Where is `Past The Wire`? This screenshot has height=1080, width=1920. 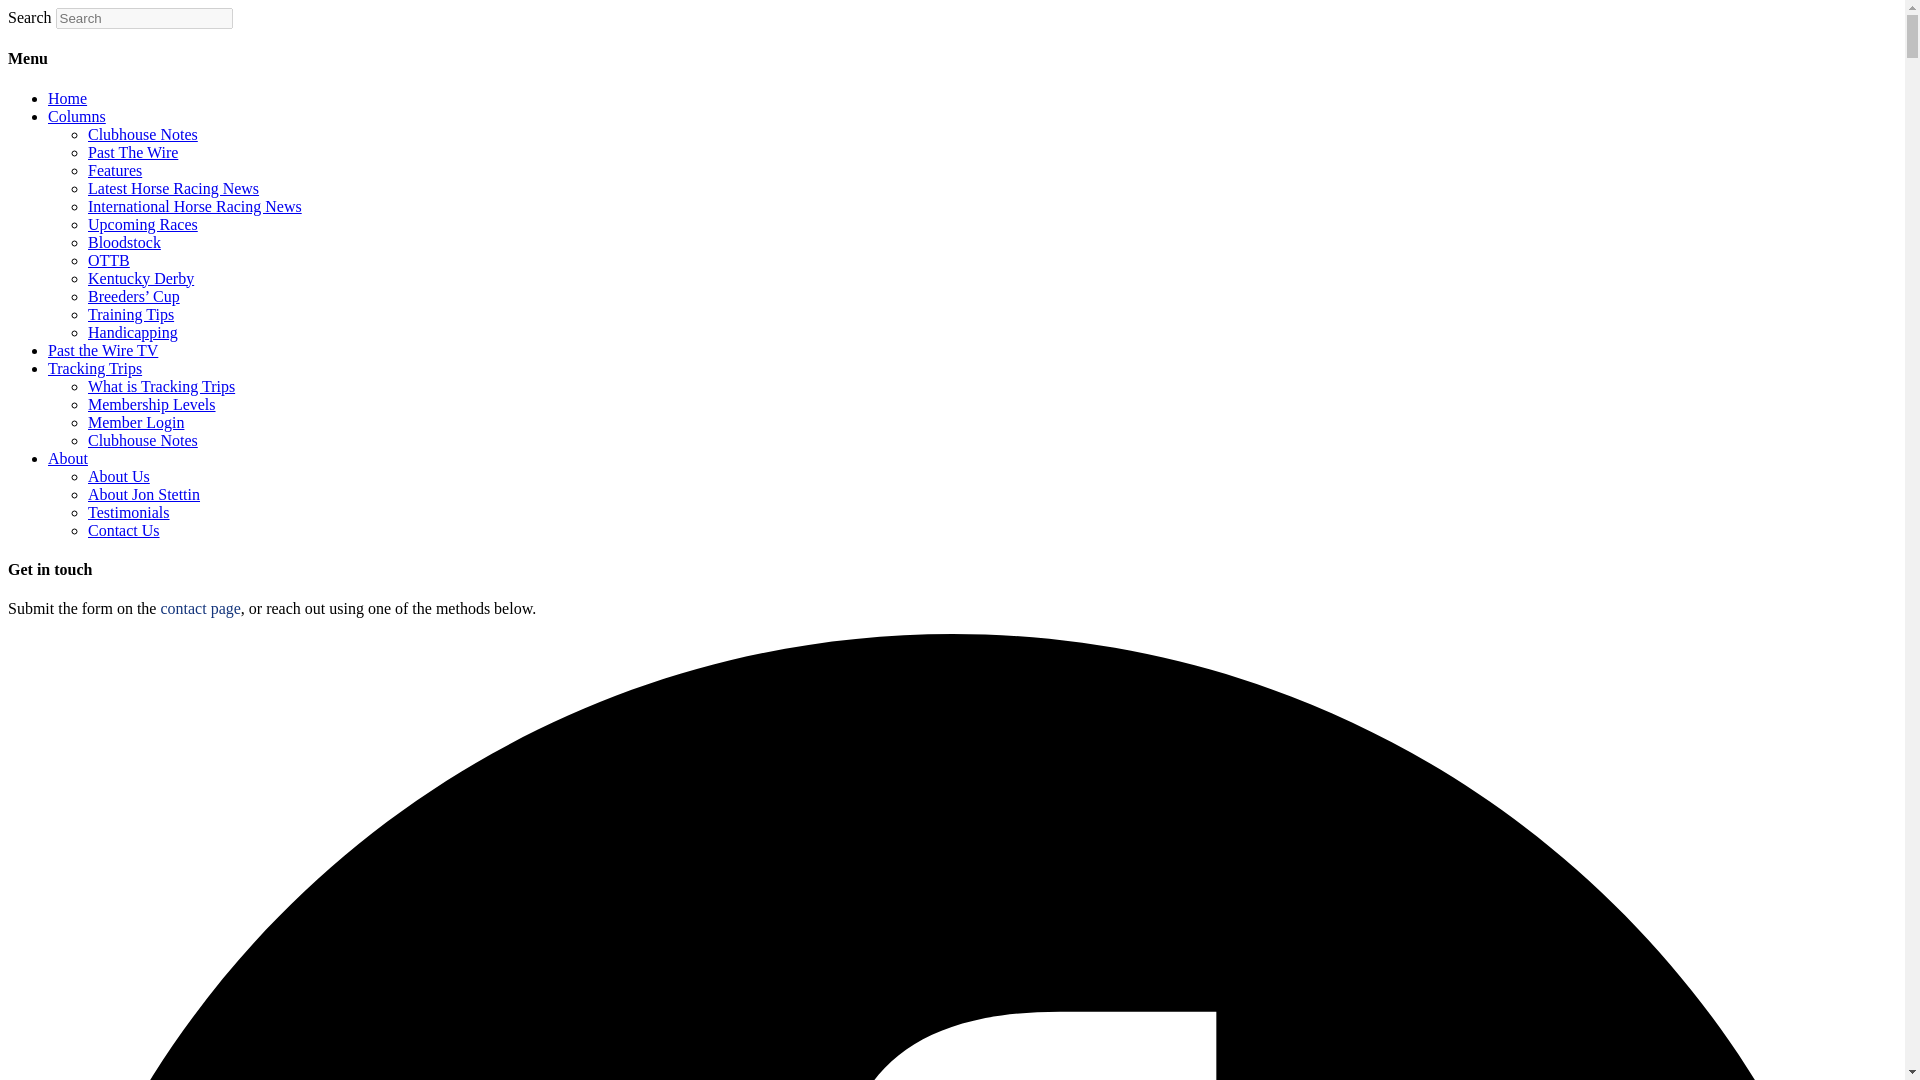 Past The Wire is located at coordinates (133, 152).